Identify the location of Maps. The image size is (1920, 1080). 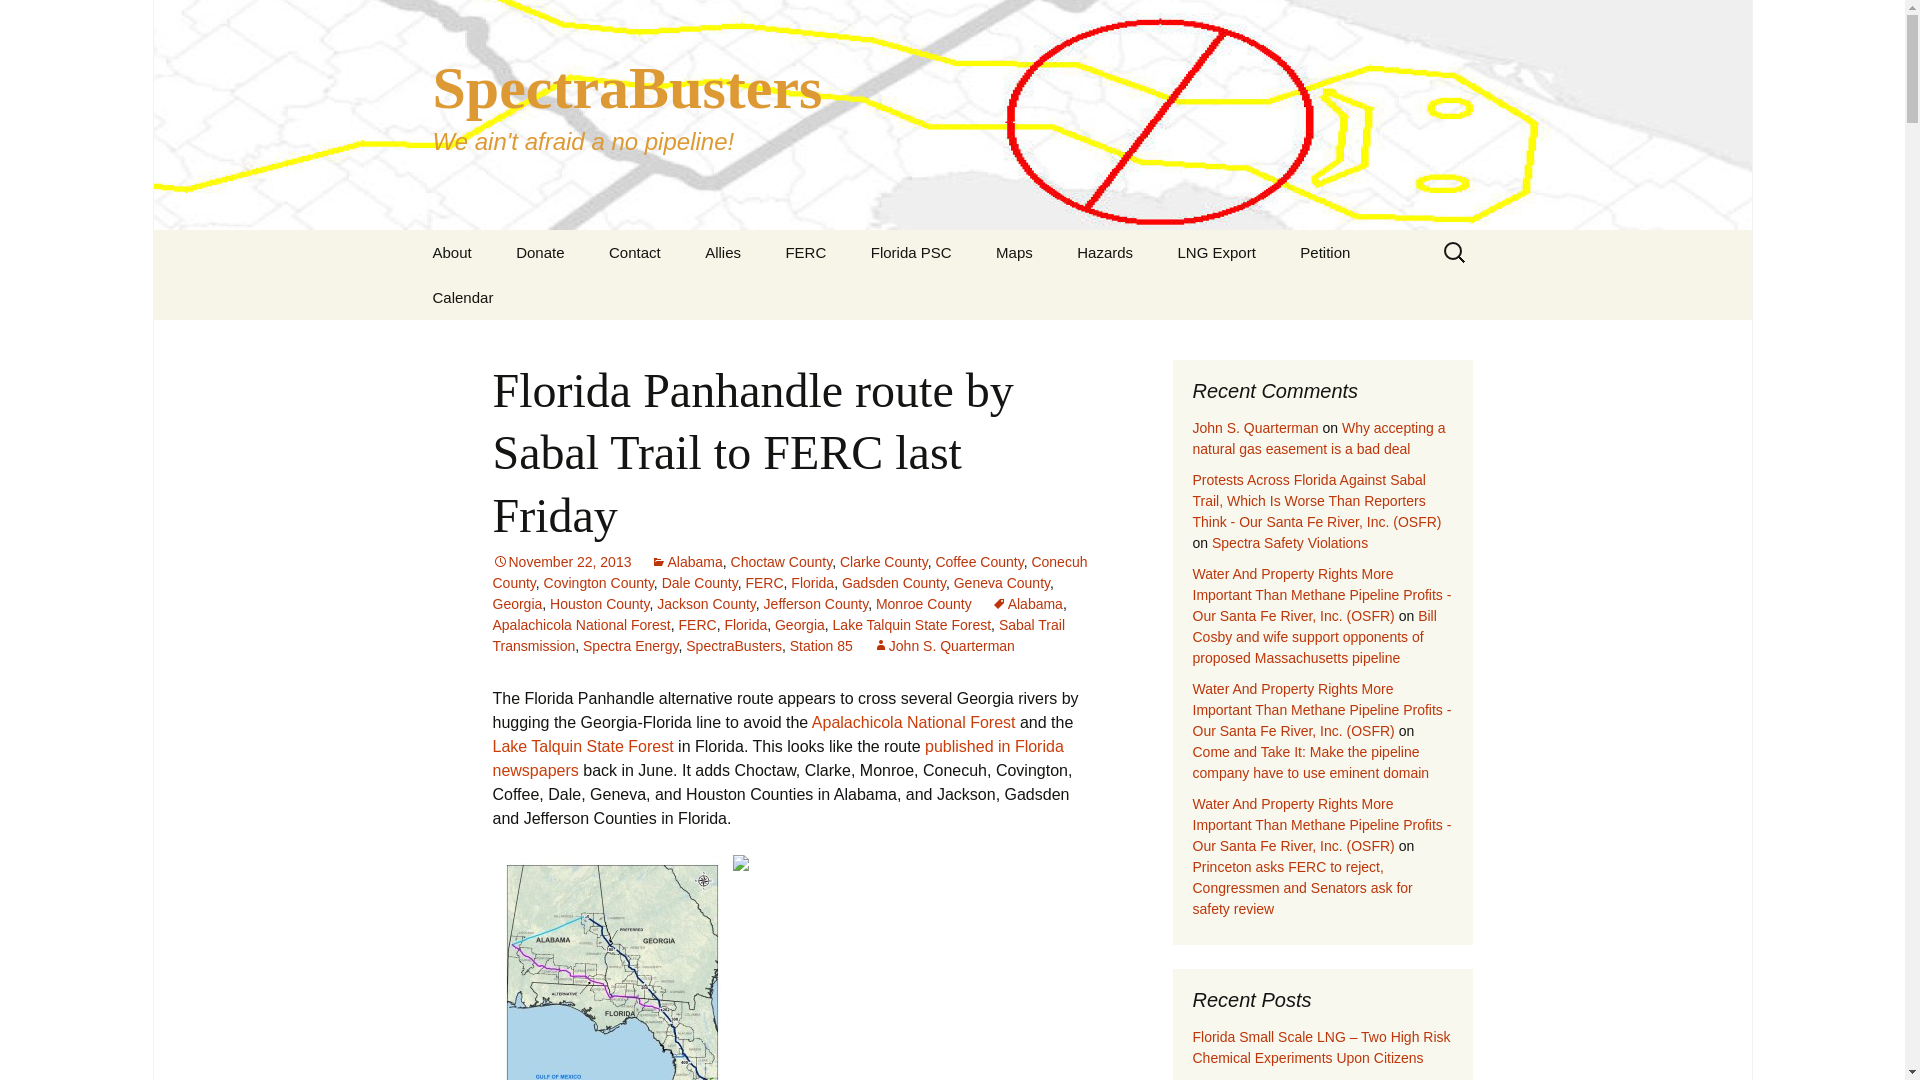
(1105, 252).